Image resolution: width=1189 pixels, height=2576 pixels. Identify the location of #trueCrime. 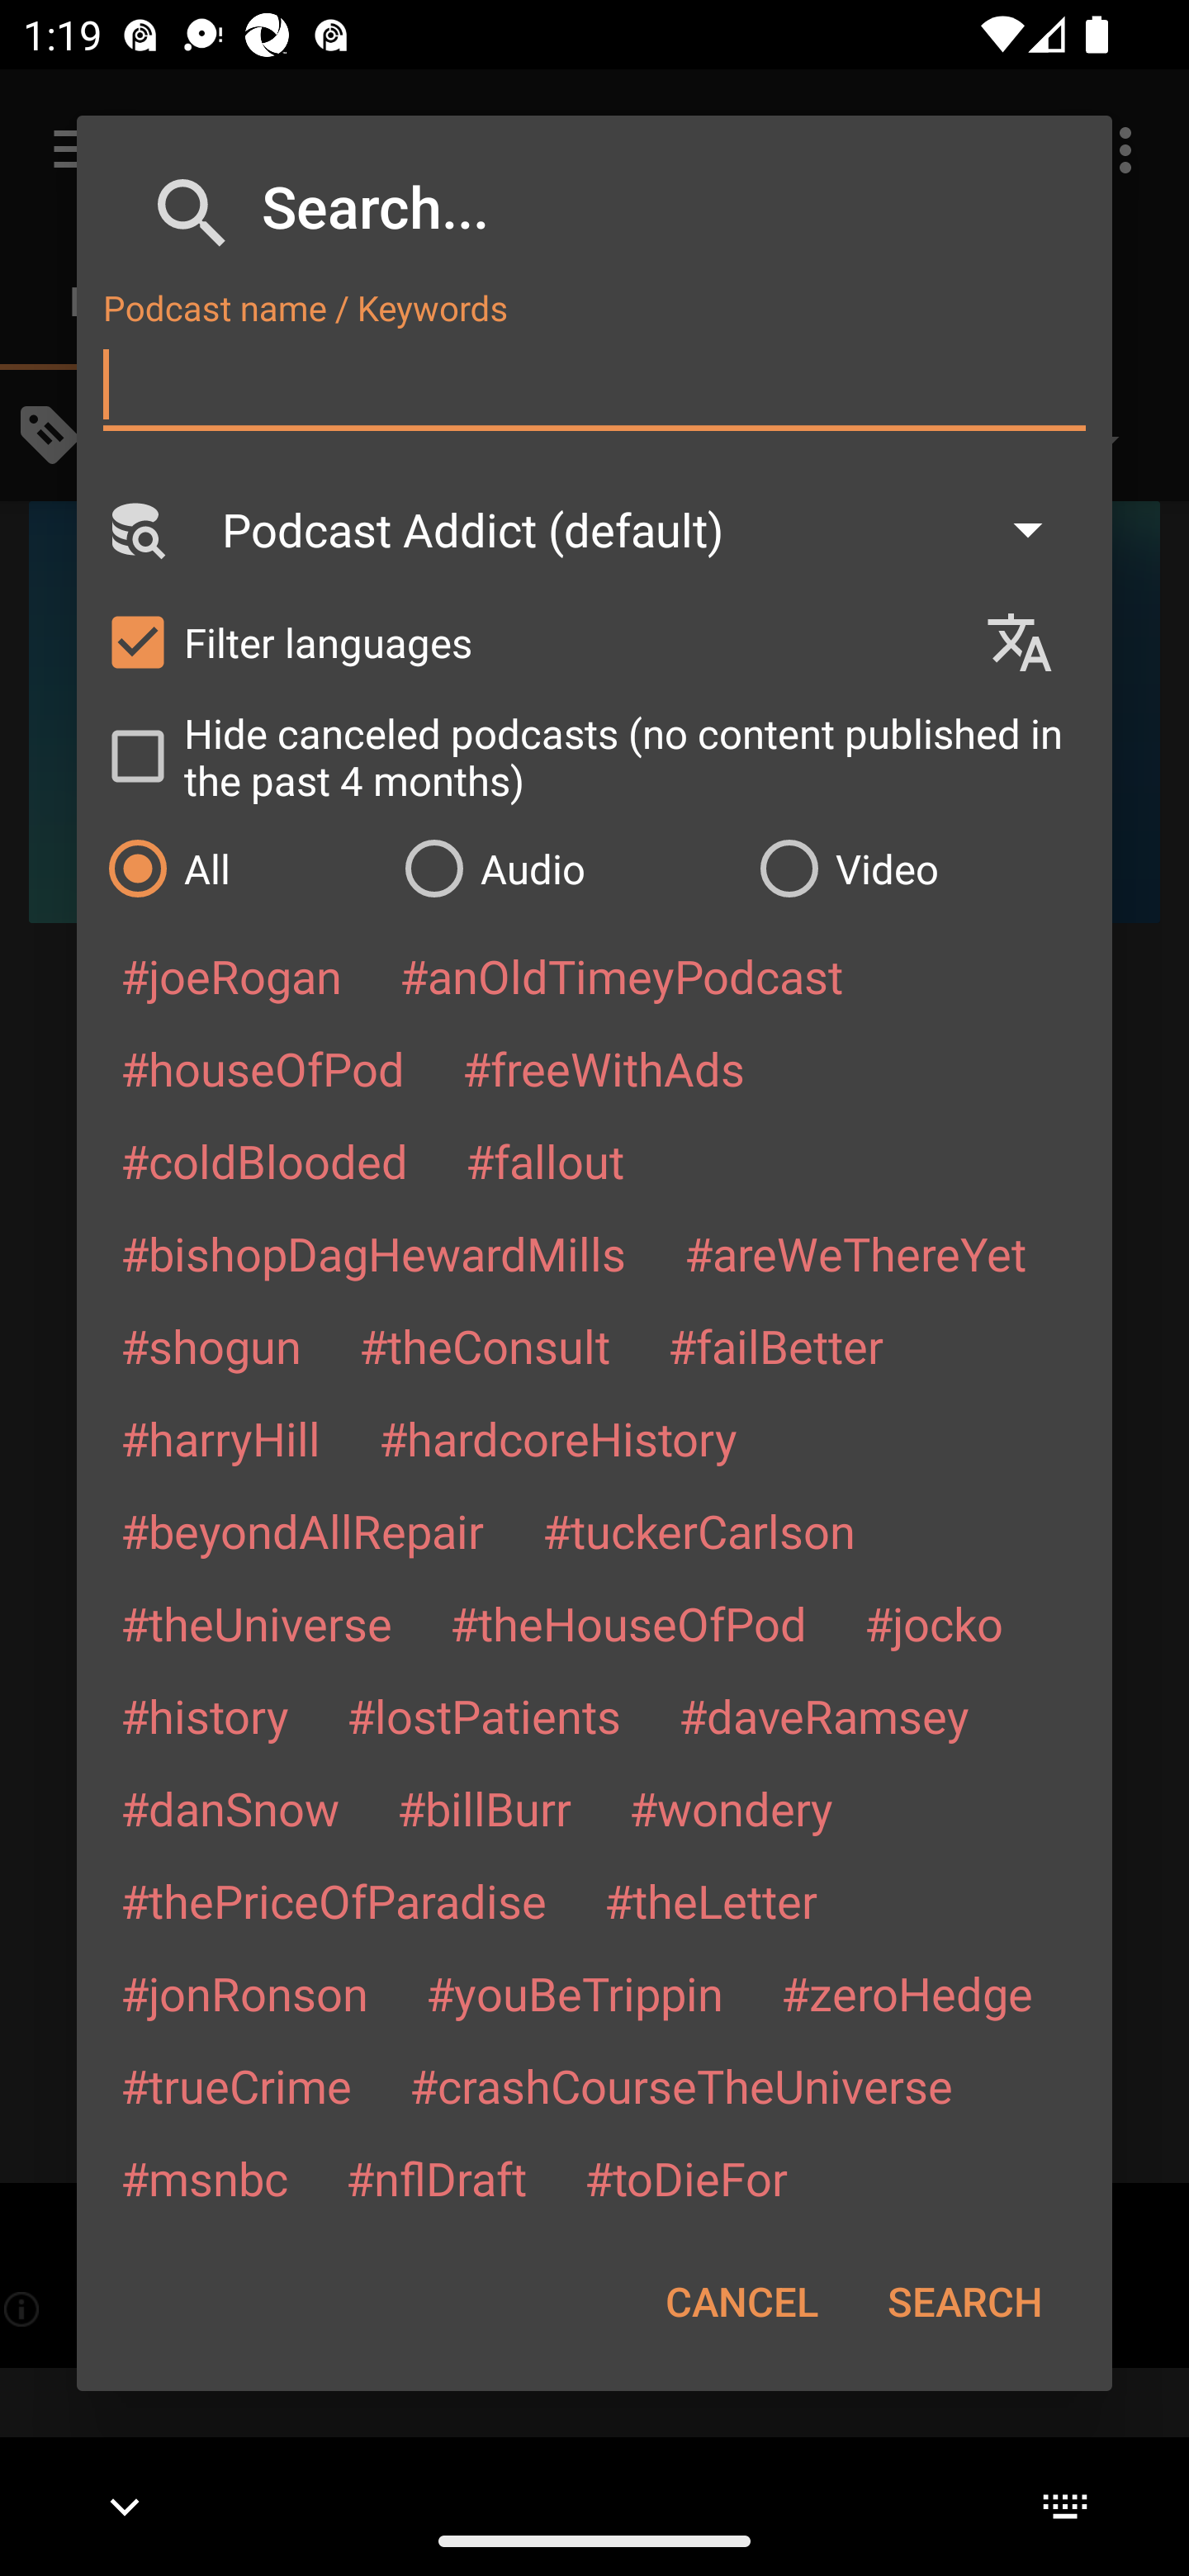
(236, 2085).